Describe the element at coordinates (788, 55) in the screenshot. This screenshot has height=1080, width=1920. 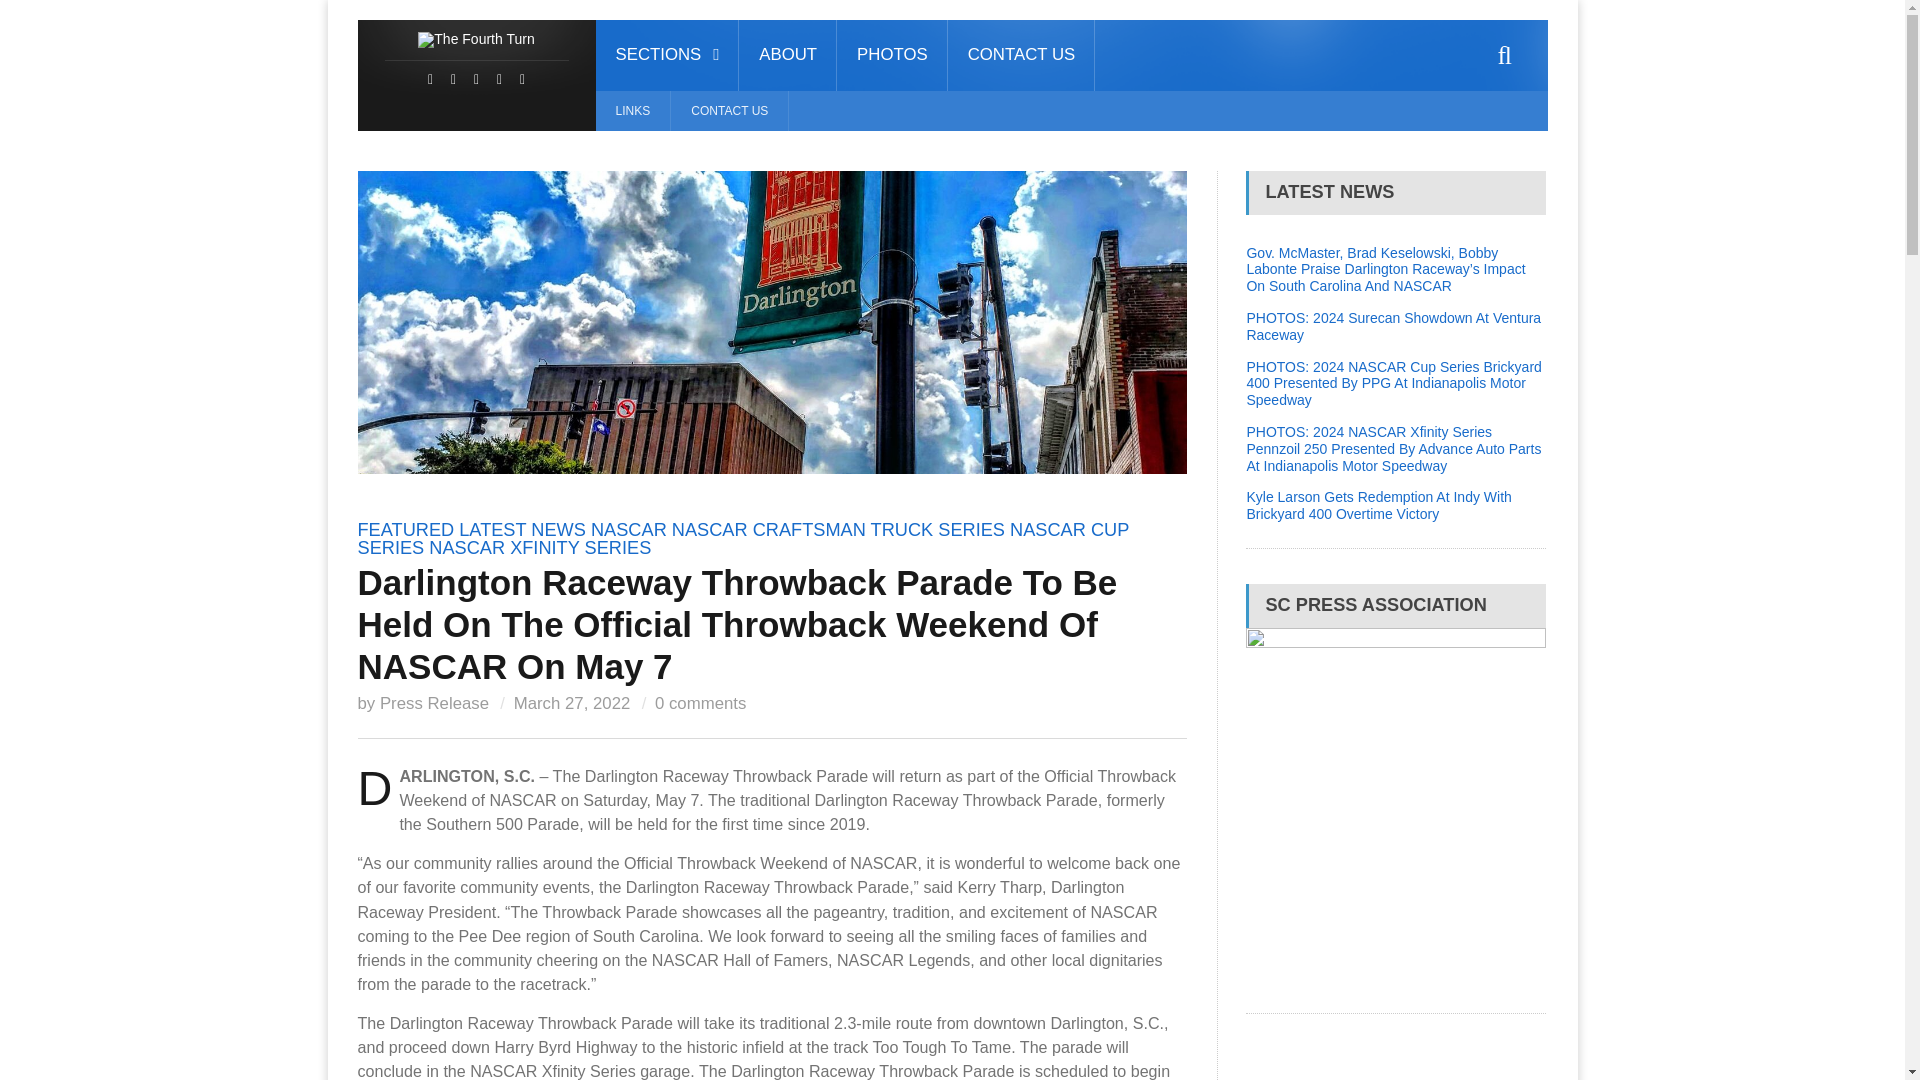
I see `ABOUT` at that location.